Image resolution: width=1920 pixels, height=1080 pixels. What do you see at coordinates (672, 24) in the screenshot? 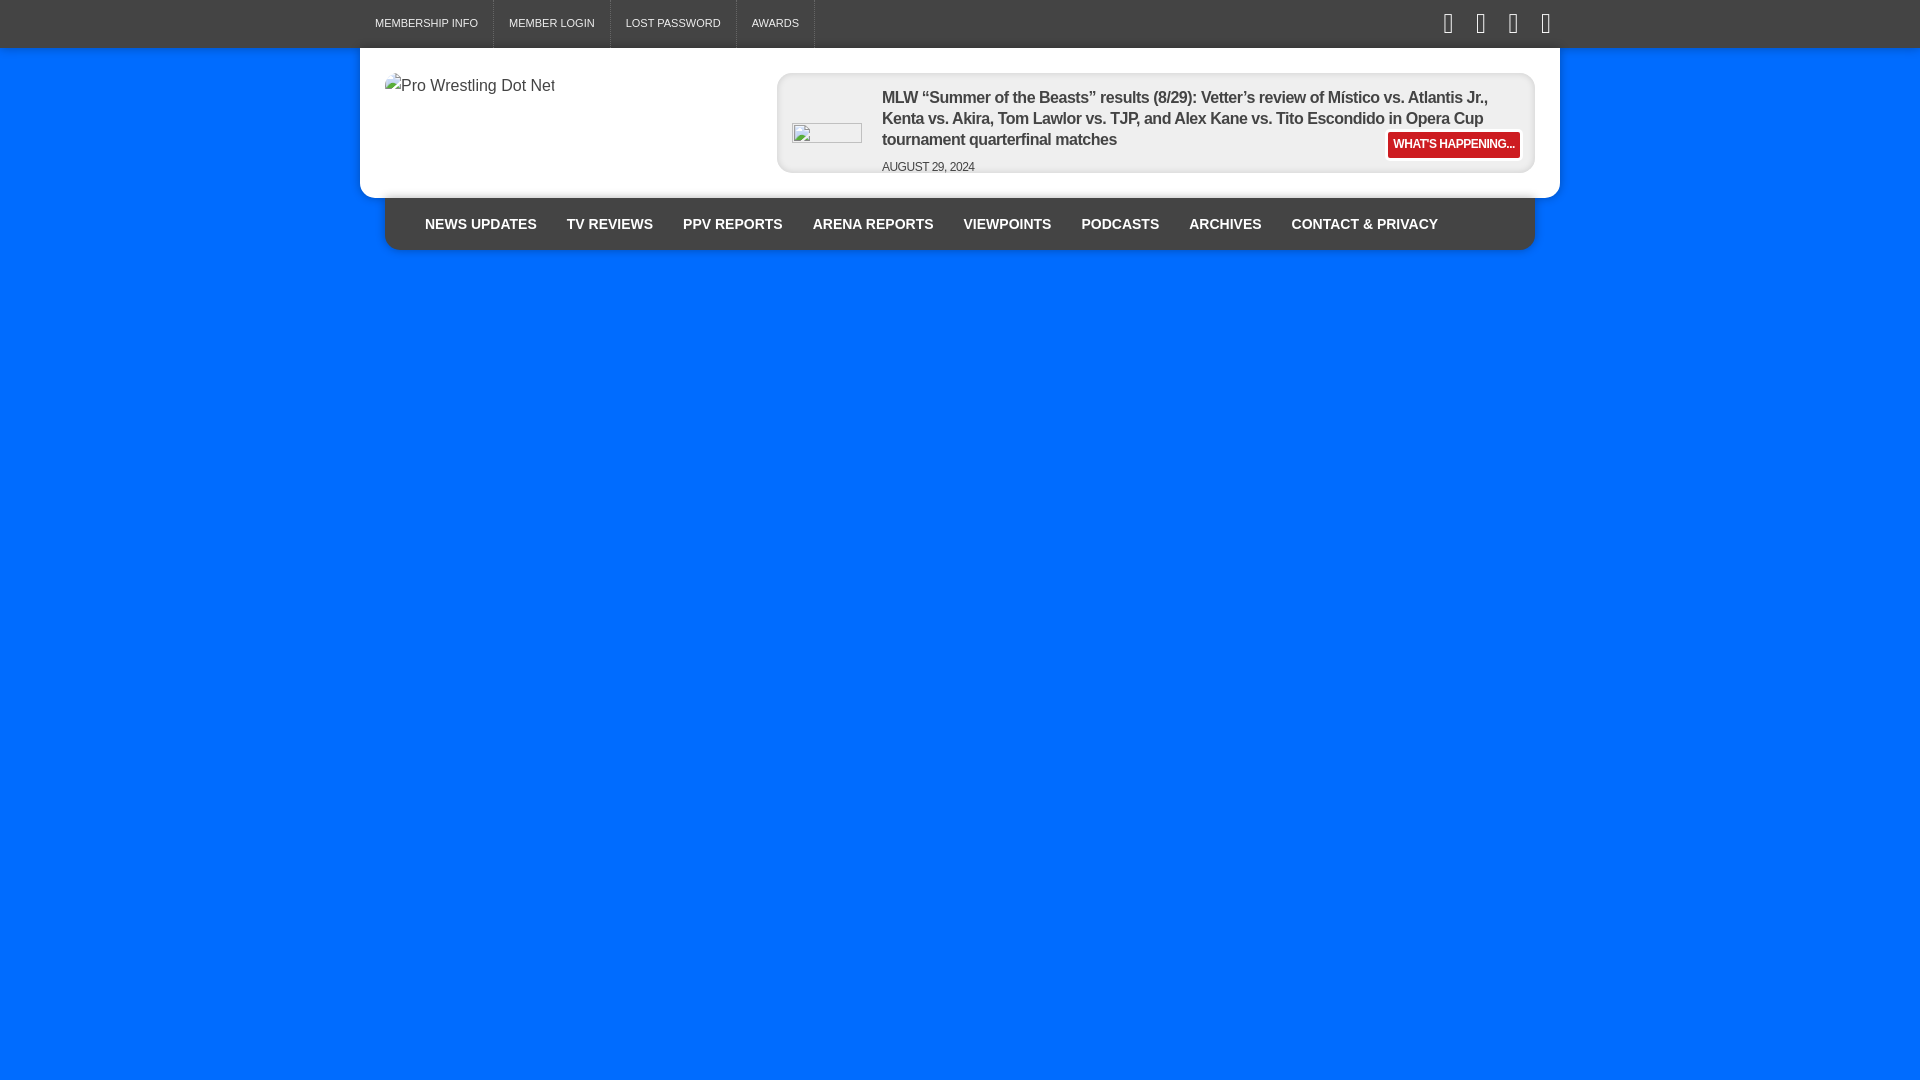
I see `LOST PASSWORD` at bounding box center [672, 24].